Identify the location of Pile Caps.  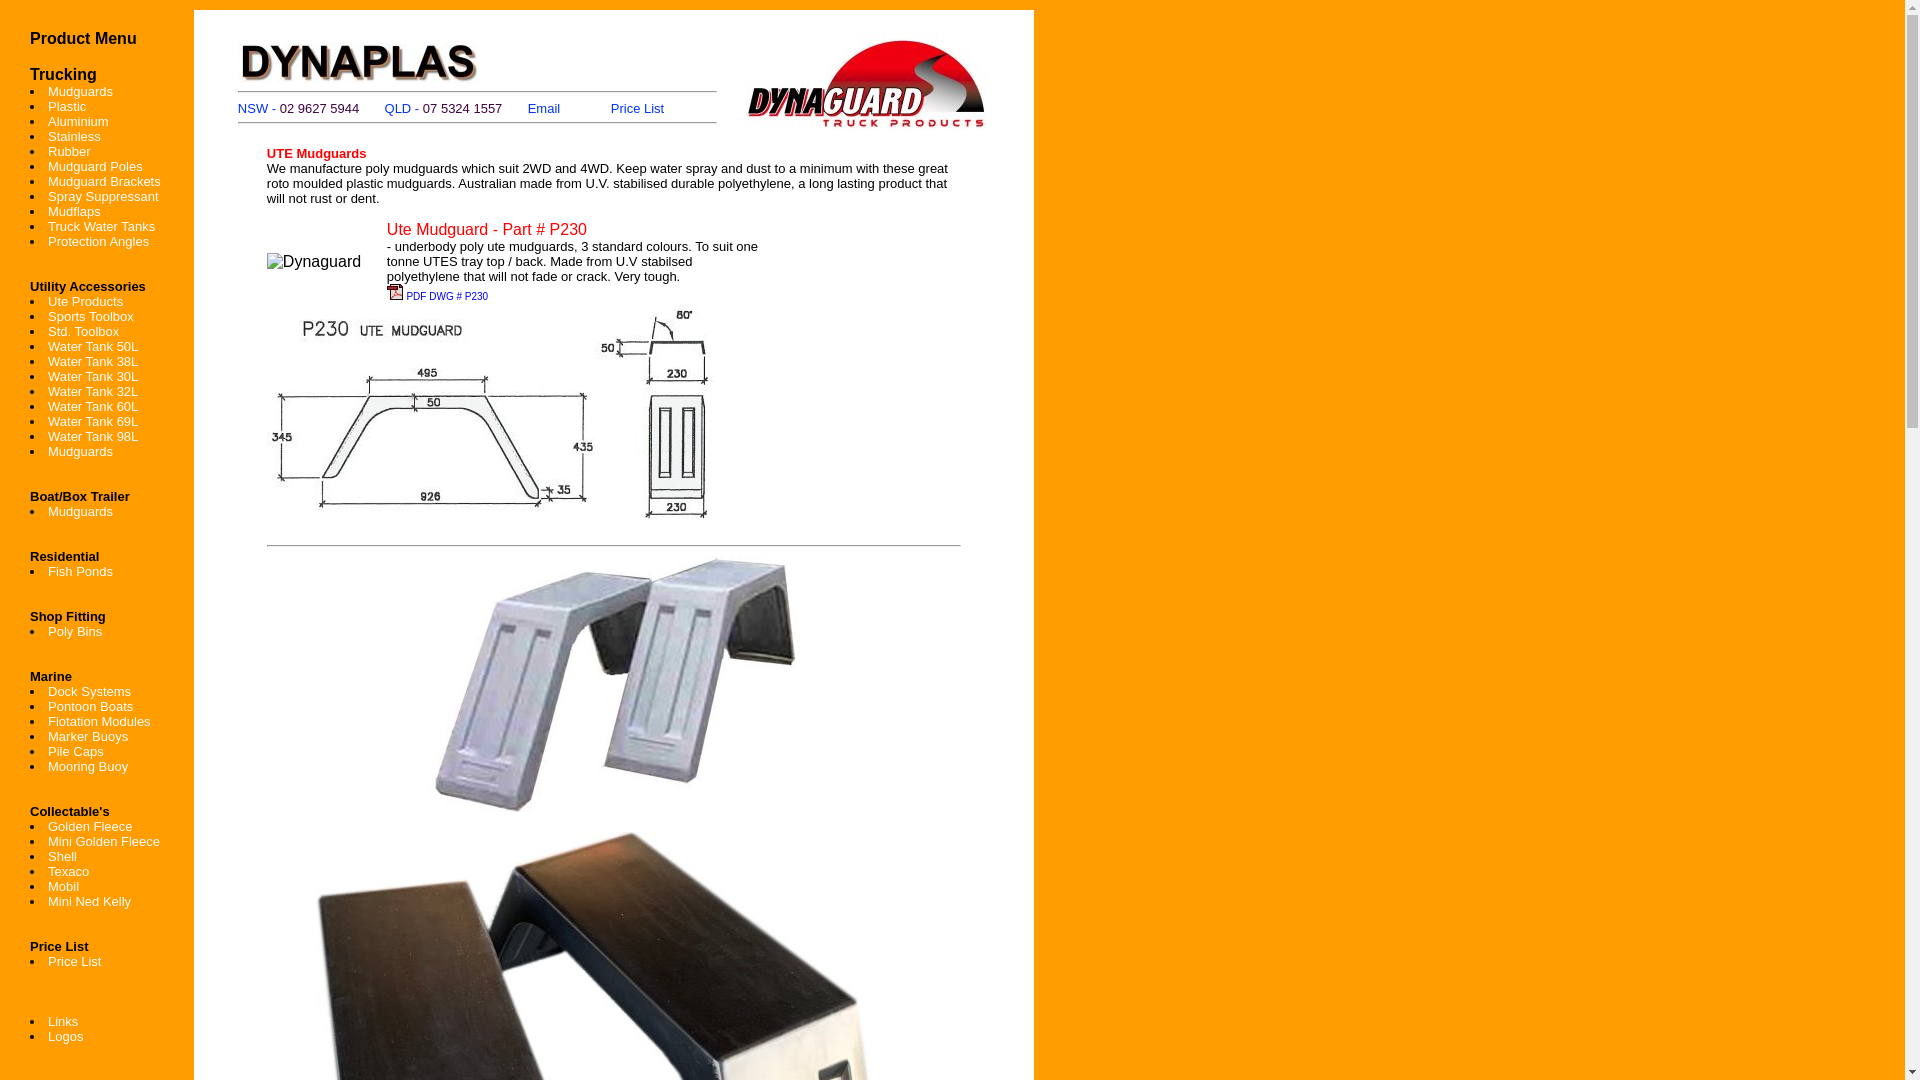
(76, 751).